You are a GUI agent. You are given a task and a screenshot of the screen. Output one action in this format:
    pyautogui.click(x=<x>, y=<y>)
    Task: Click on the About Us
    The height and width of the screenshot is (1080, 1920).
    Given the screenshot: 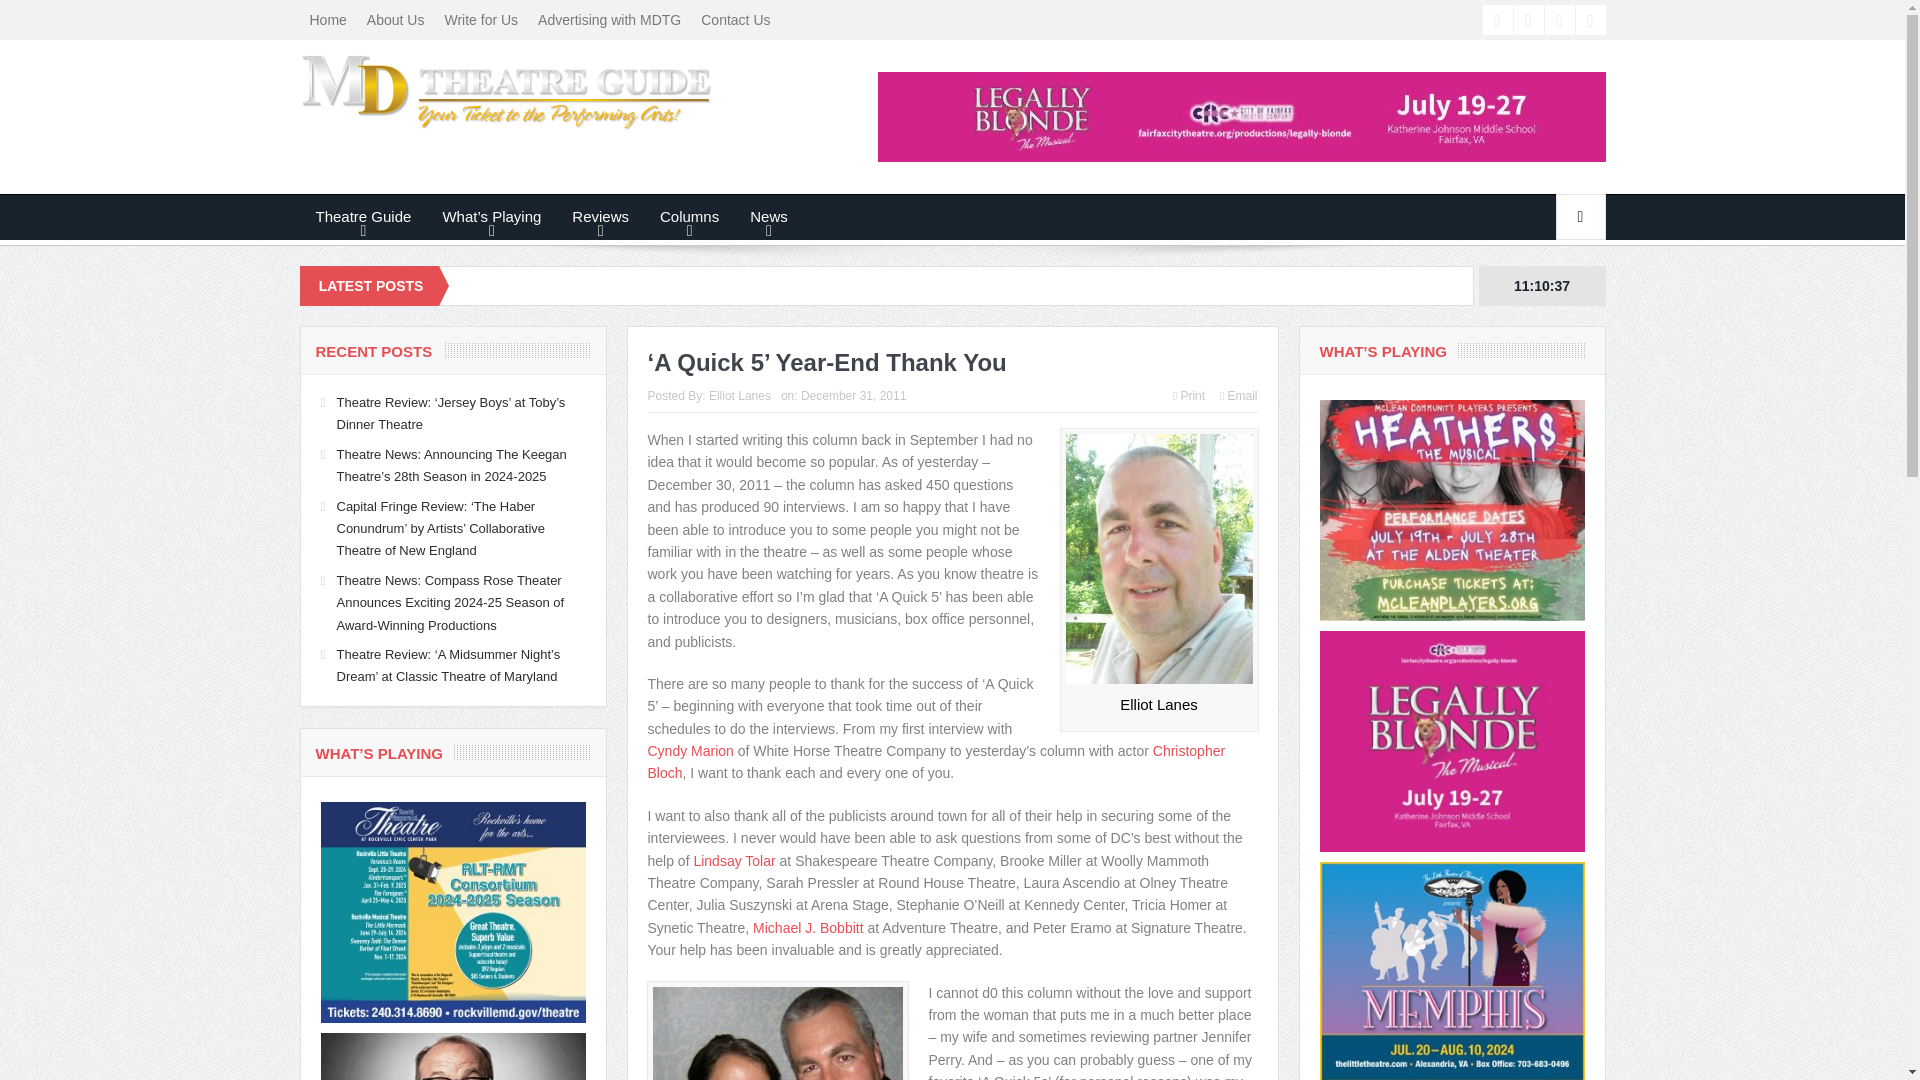 What is the action you would take?
    pyautogui.click(x=396, y=20)
    